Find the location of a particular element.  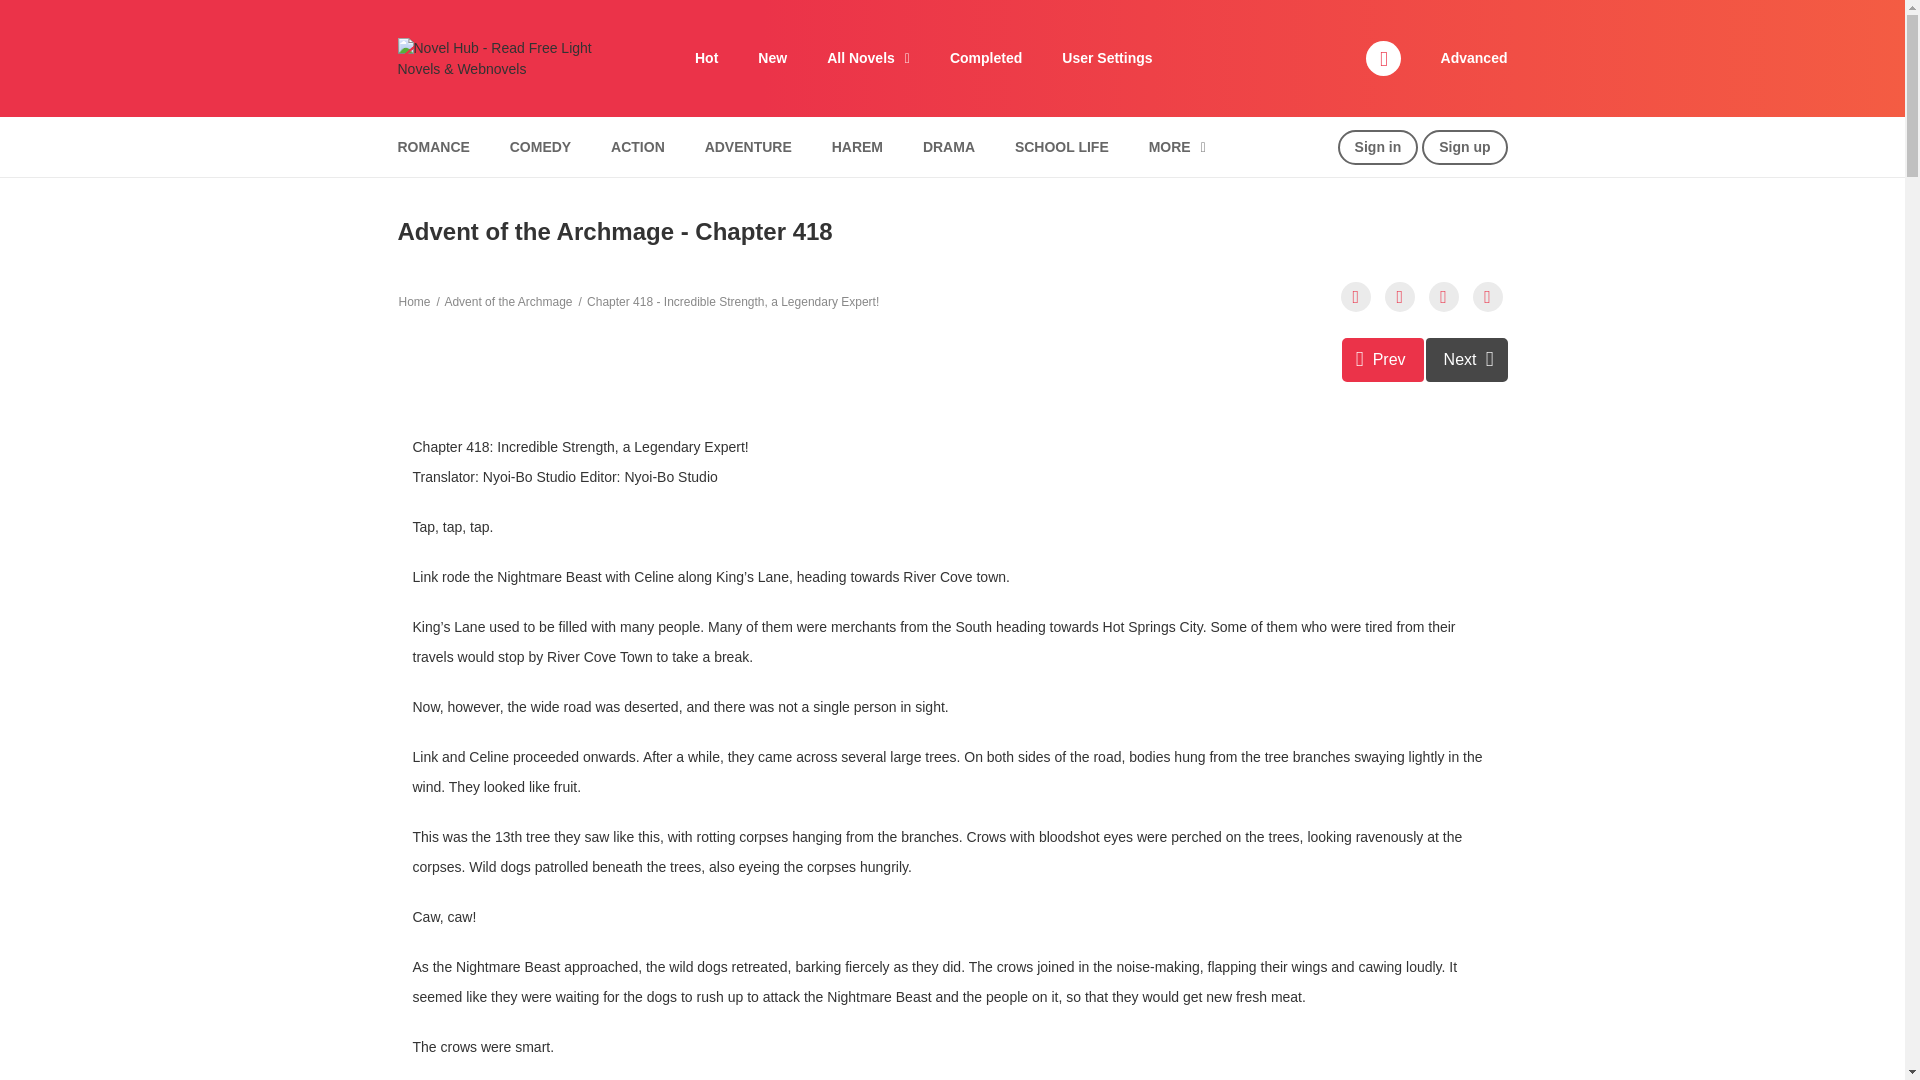

Bookmark is located at coordinates (1444, 296).